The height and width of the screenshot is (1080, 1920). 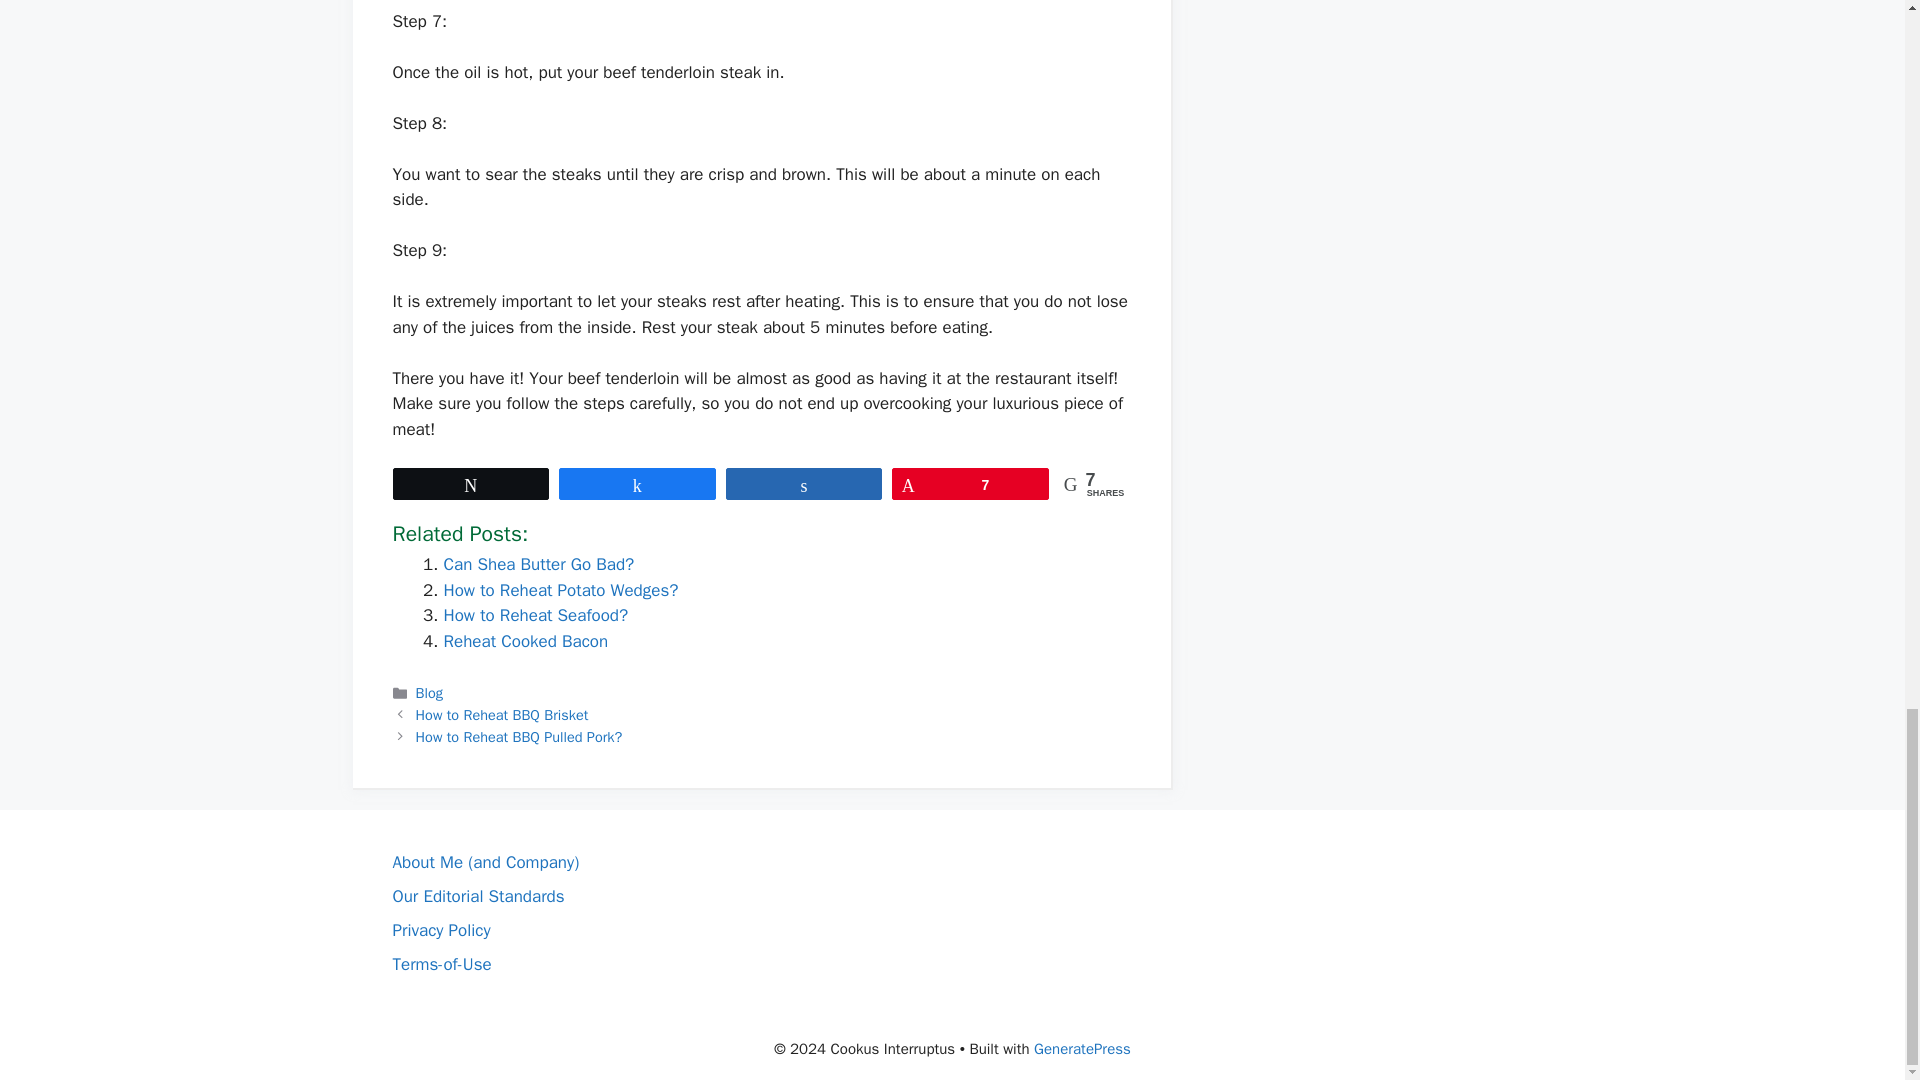 I want to click on Terms-of-Use, so click(x=441, y=964).